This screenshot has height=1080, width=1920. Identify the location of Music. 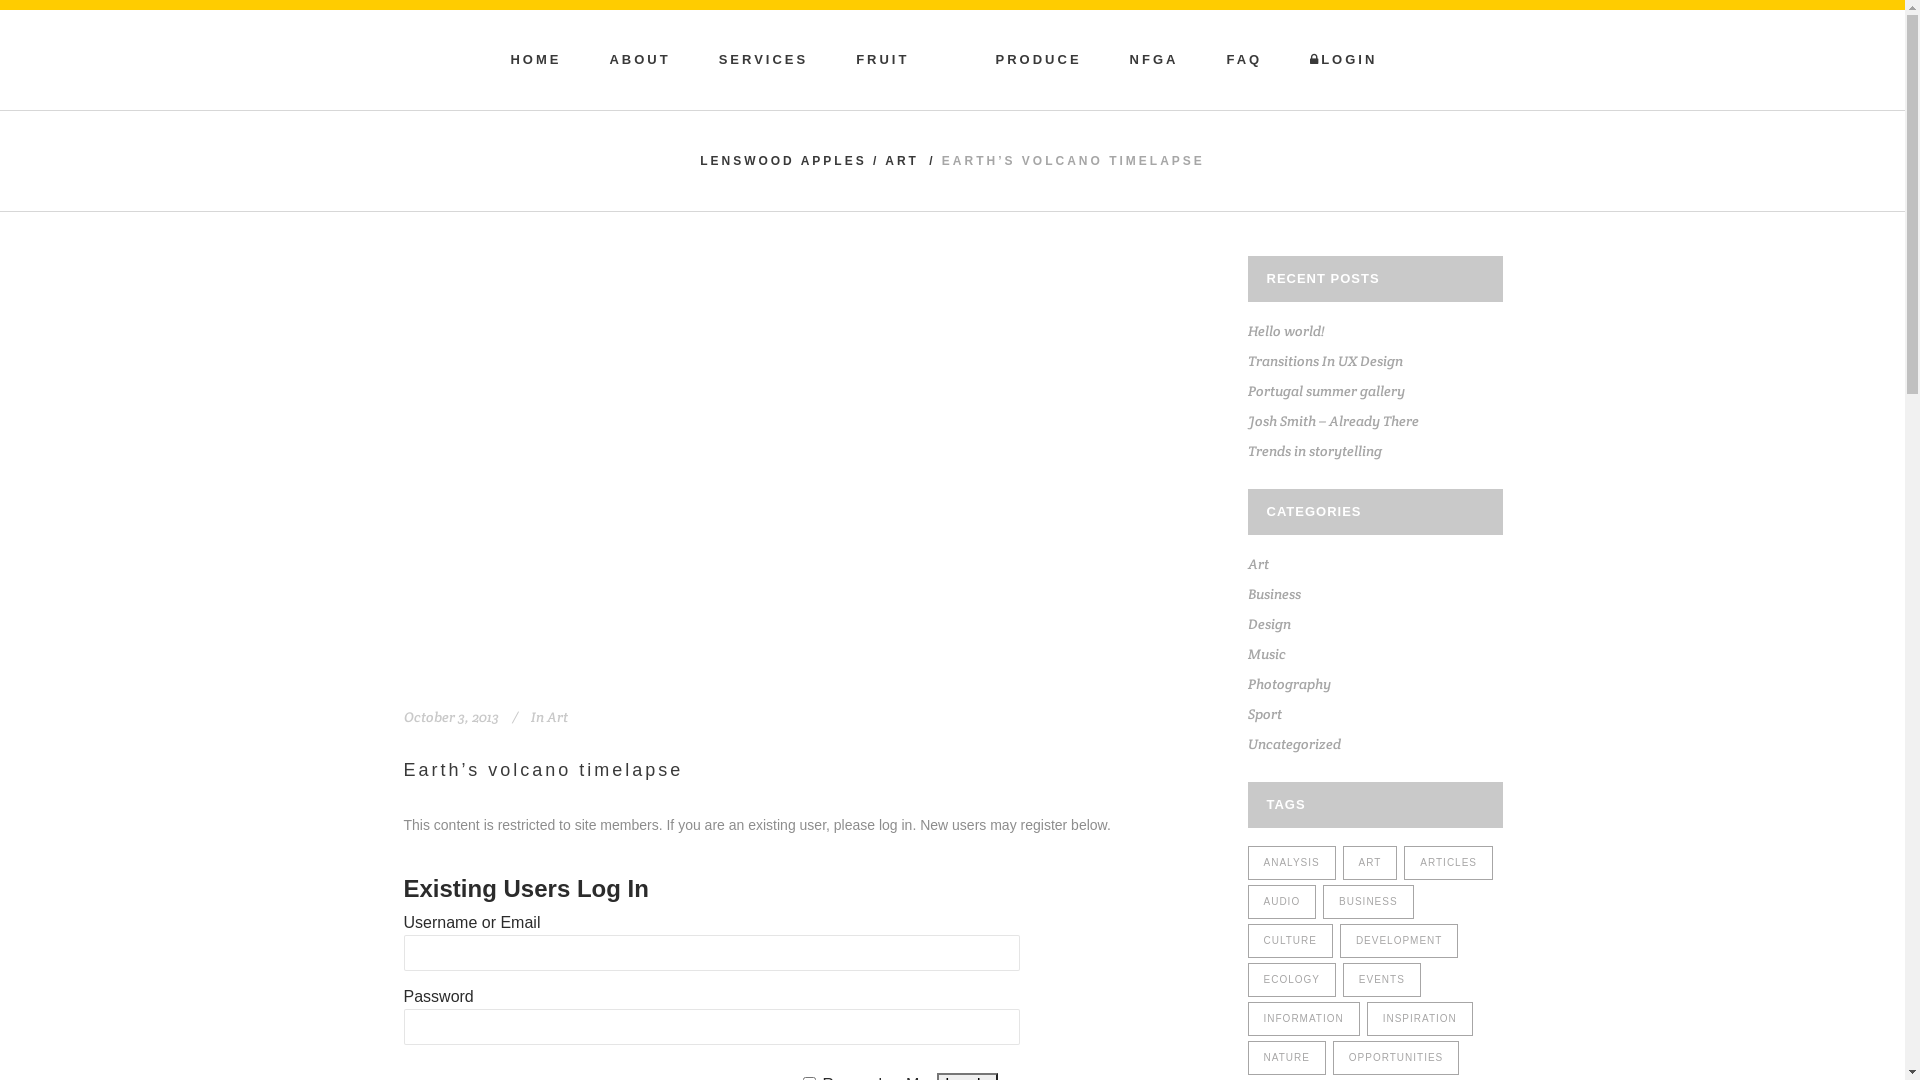
(1267, 654).